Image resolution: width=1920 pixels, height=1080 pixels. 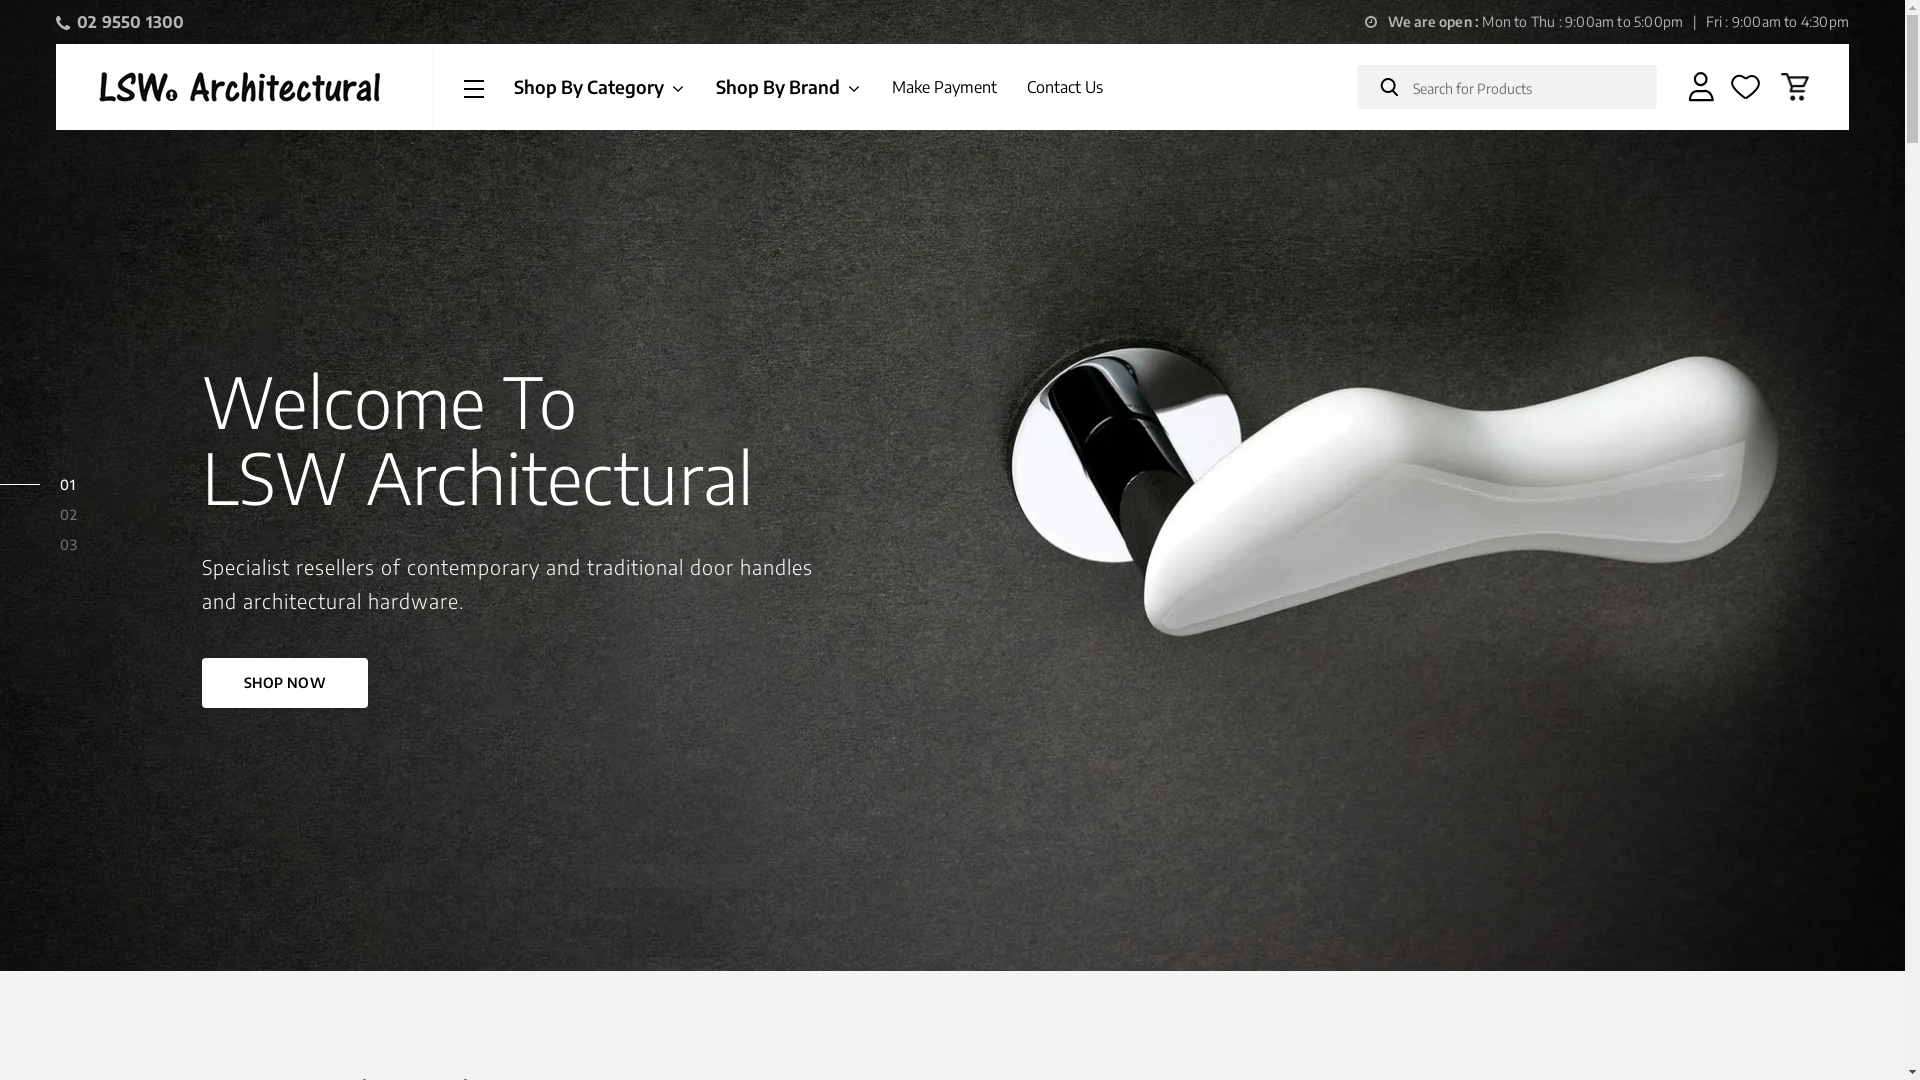 What do you see at coordinates (120, 22) in the screenshot?
I see `02 9550 1300` at bounding box center [120, 22].